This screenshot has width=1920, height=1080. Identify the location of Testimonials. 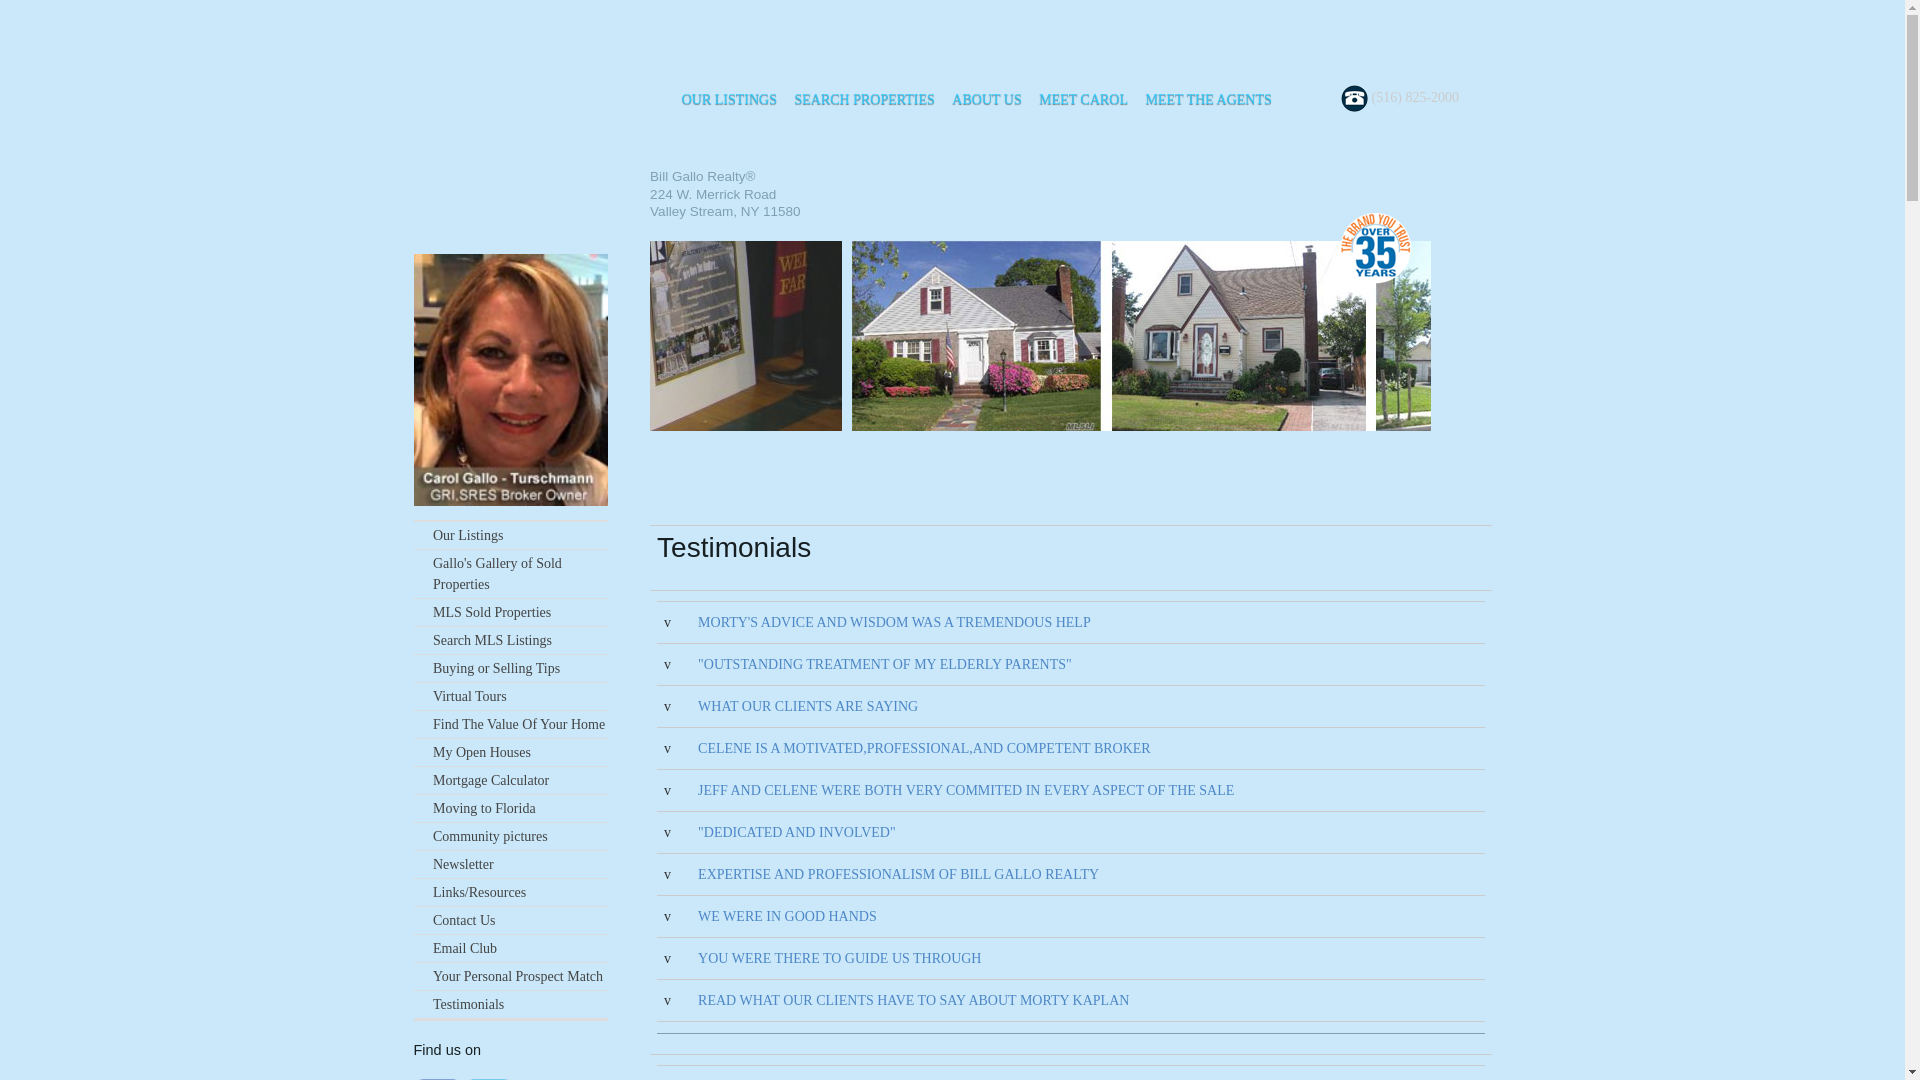
(511, 1005).